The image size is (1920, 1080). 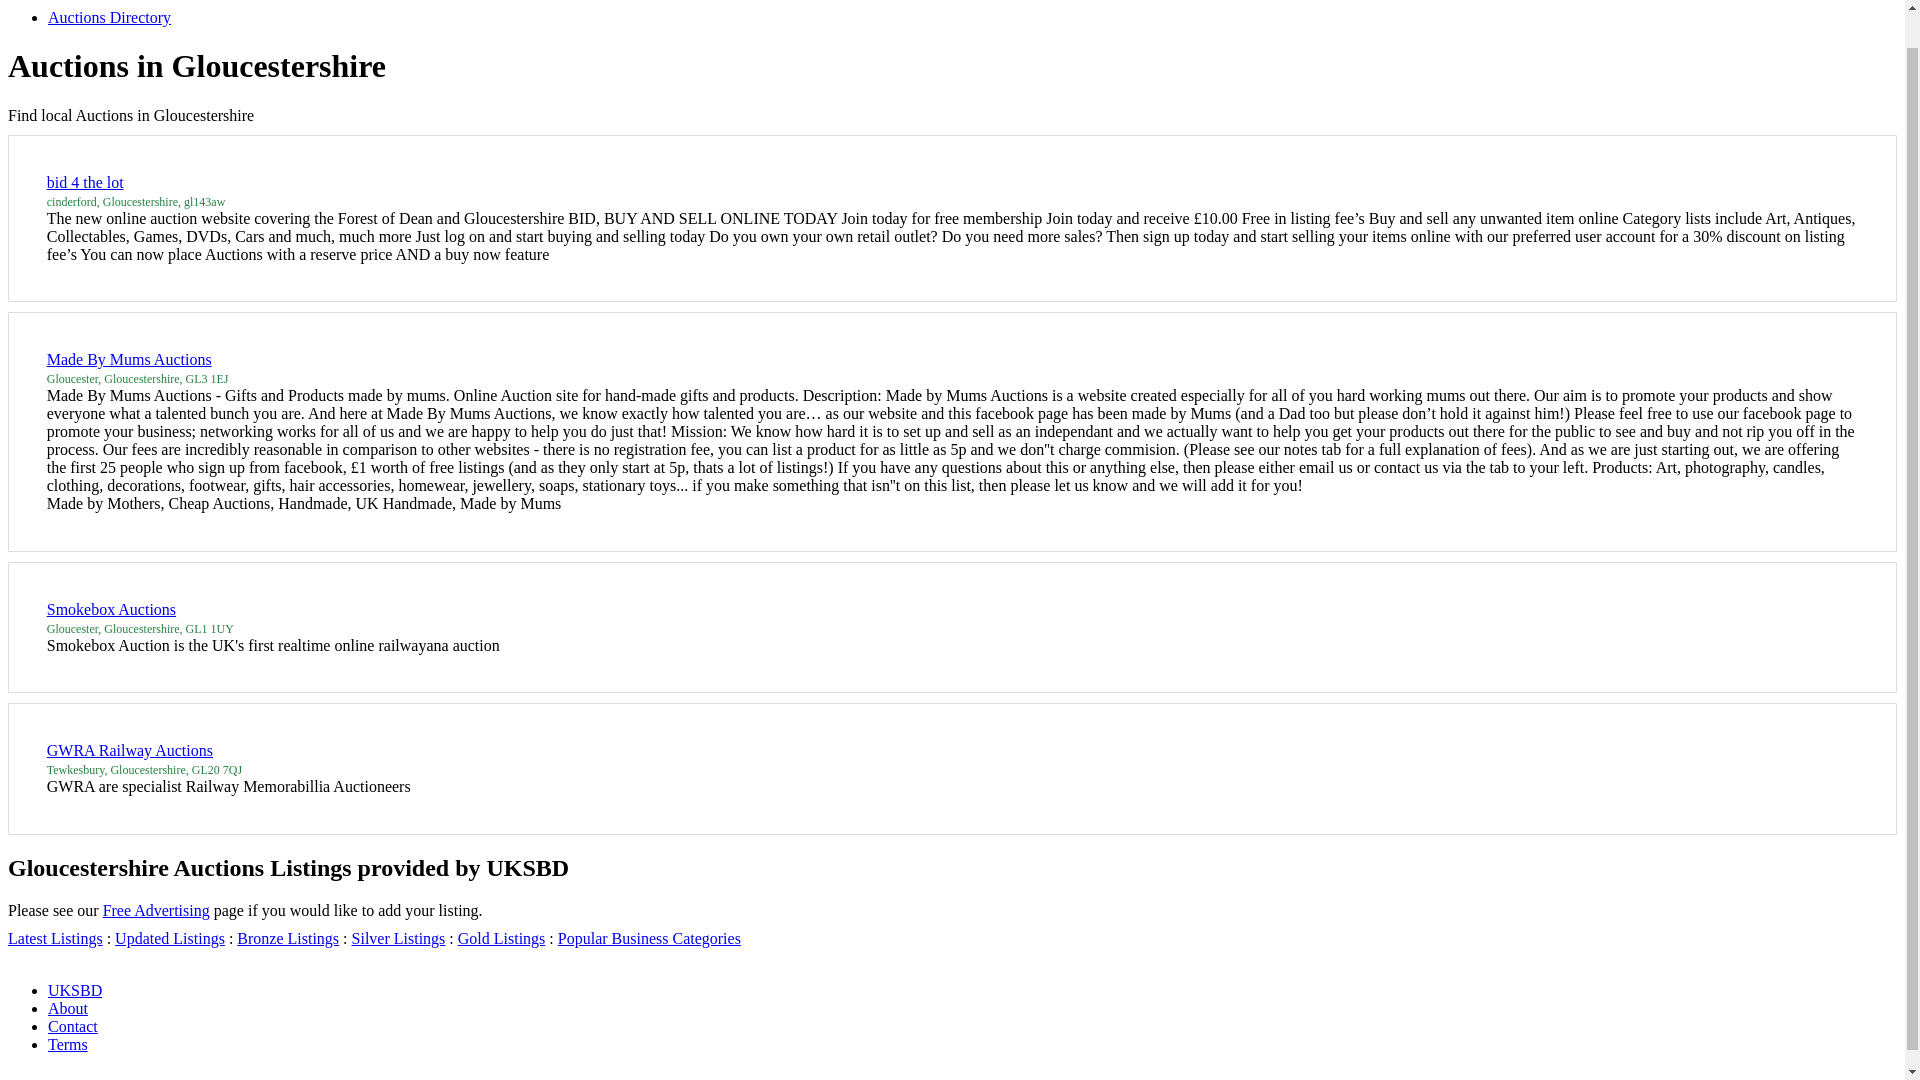 What do you see at coordinates (55, 938) in the screenshot?
I see `Latest Listings` at bounding box center [55, 938].